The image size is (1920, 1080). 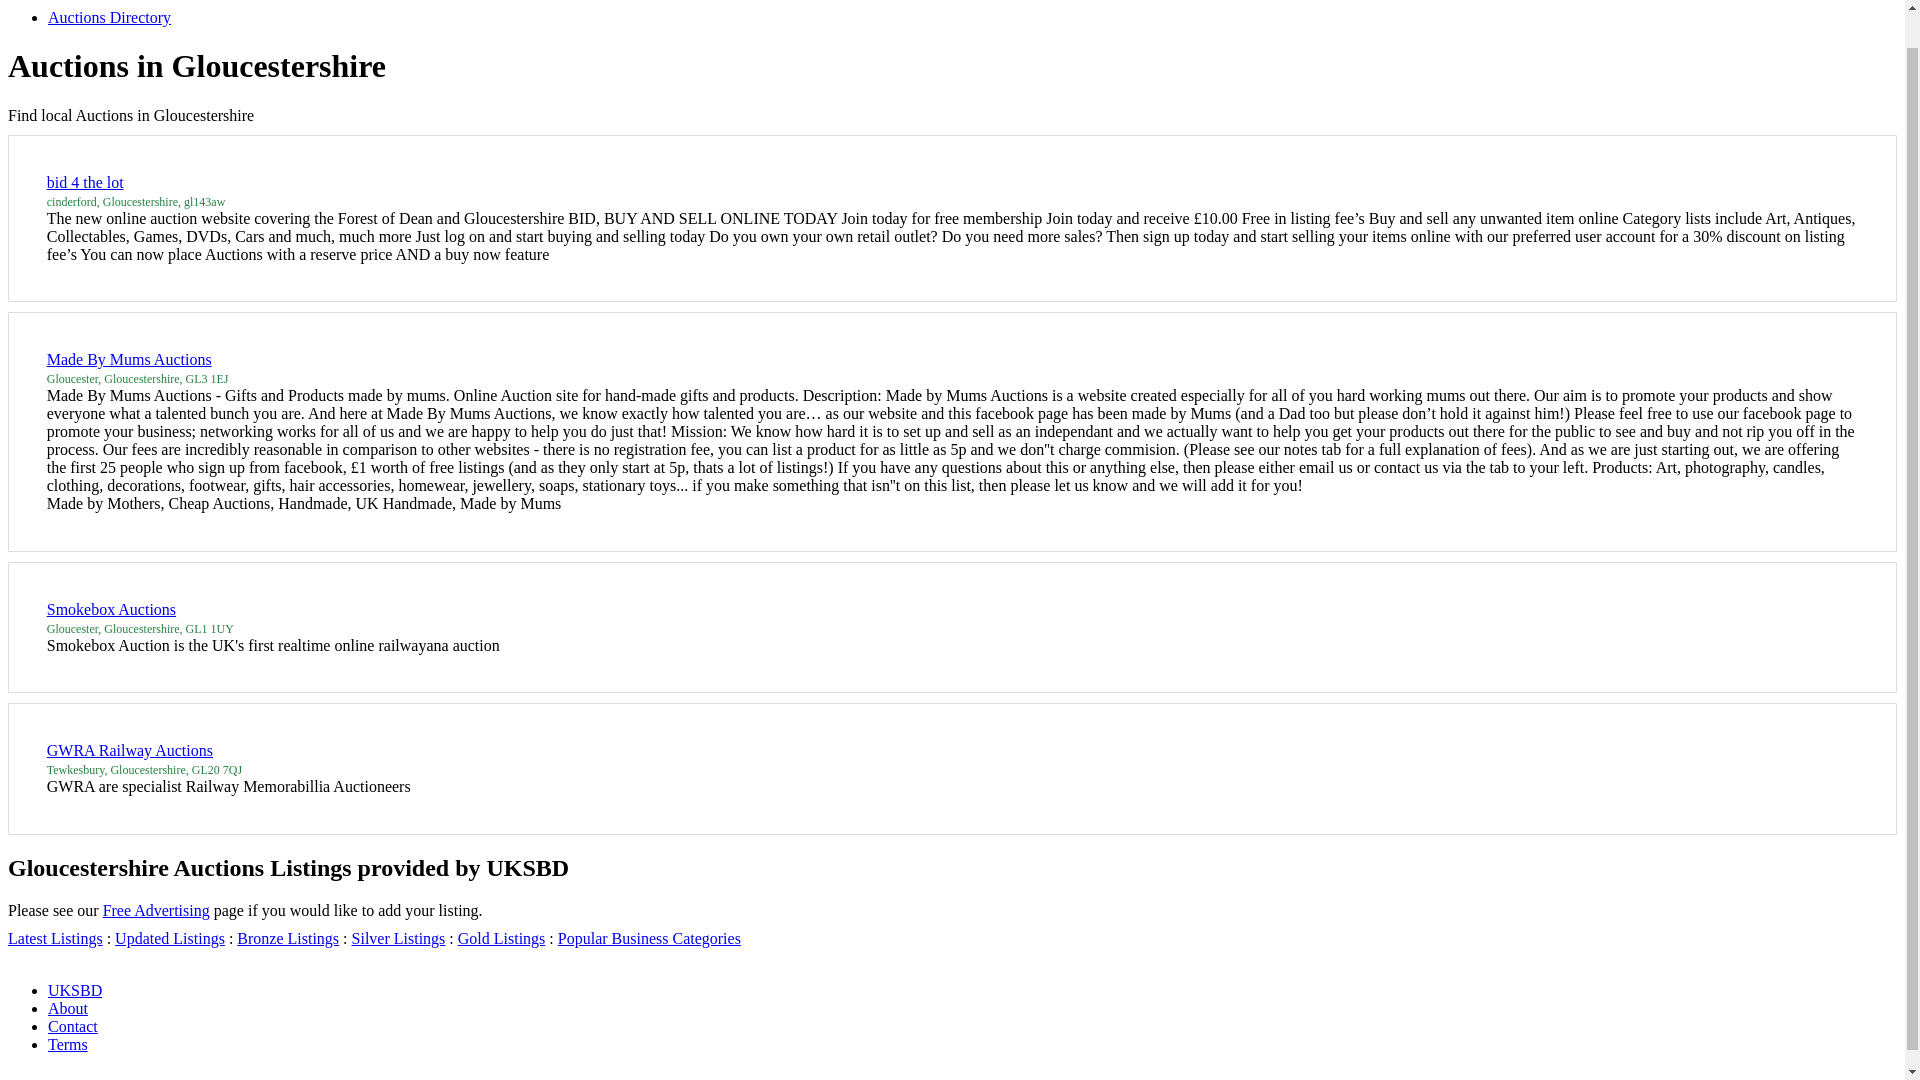 What do you see at coordinates (55, 938) in the screenshot?
I see `Latest Listings` at bounding box center [55, 938].